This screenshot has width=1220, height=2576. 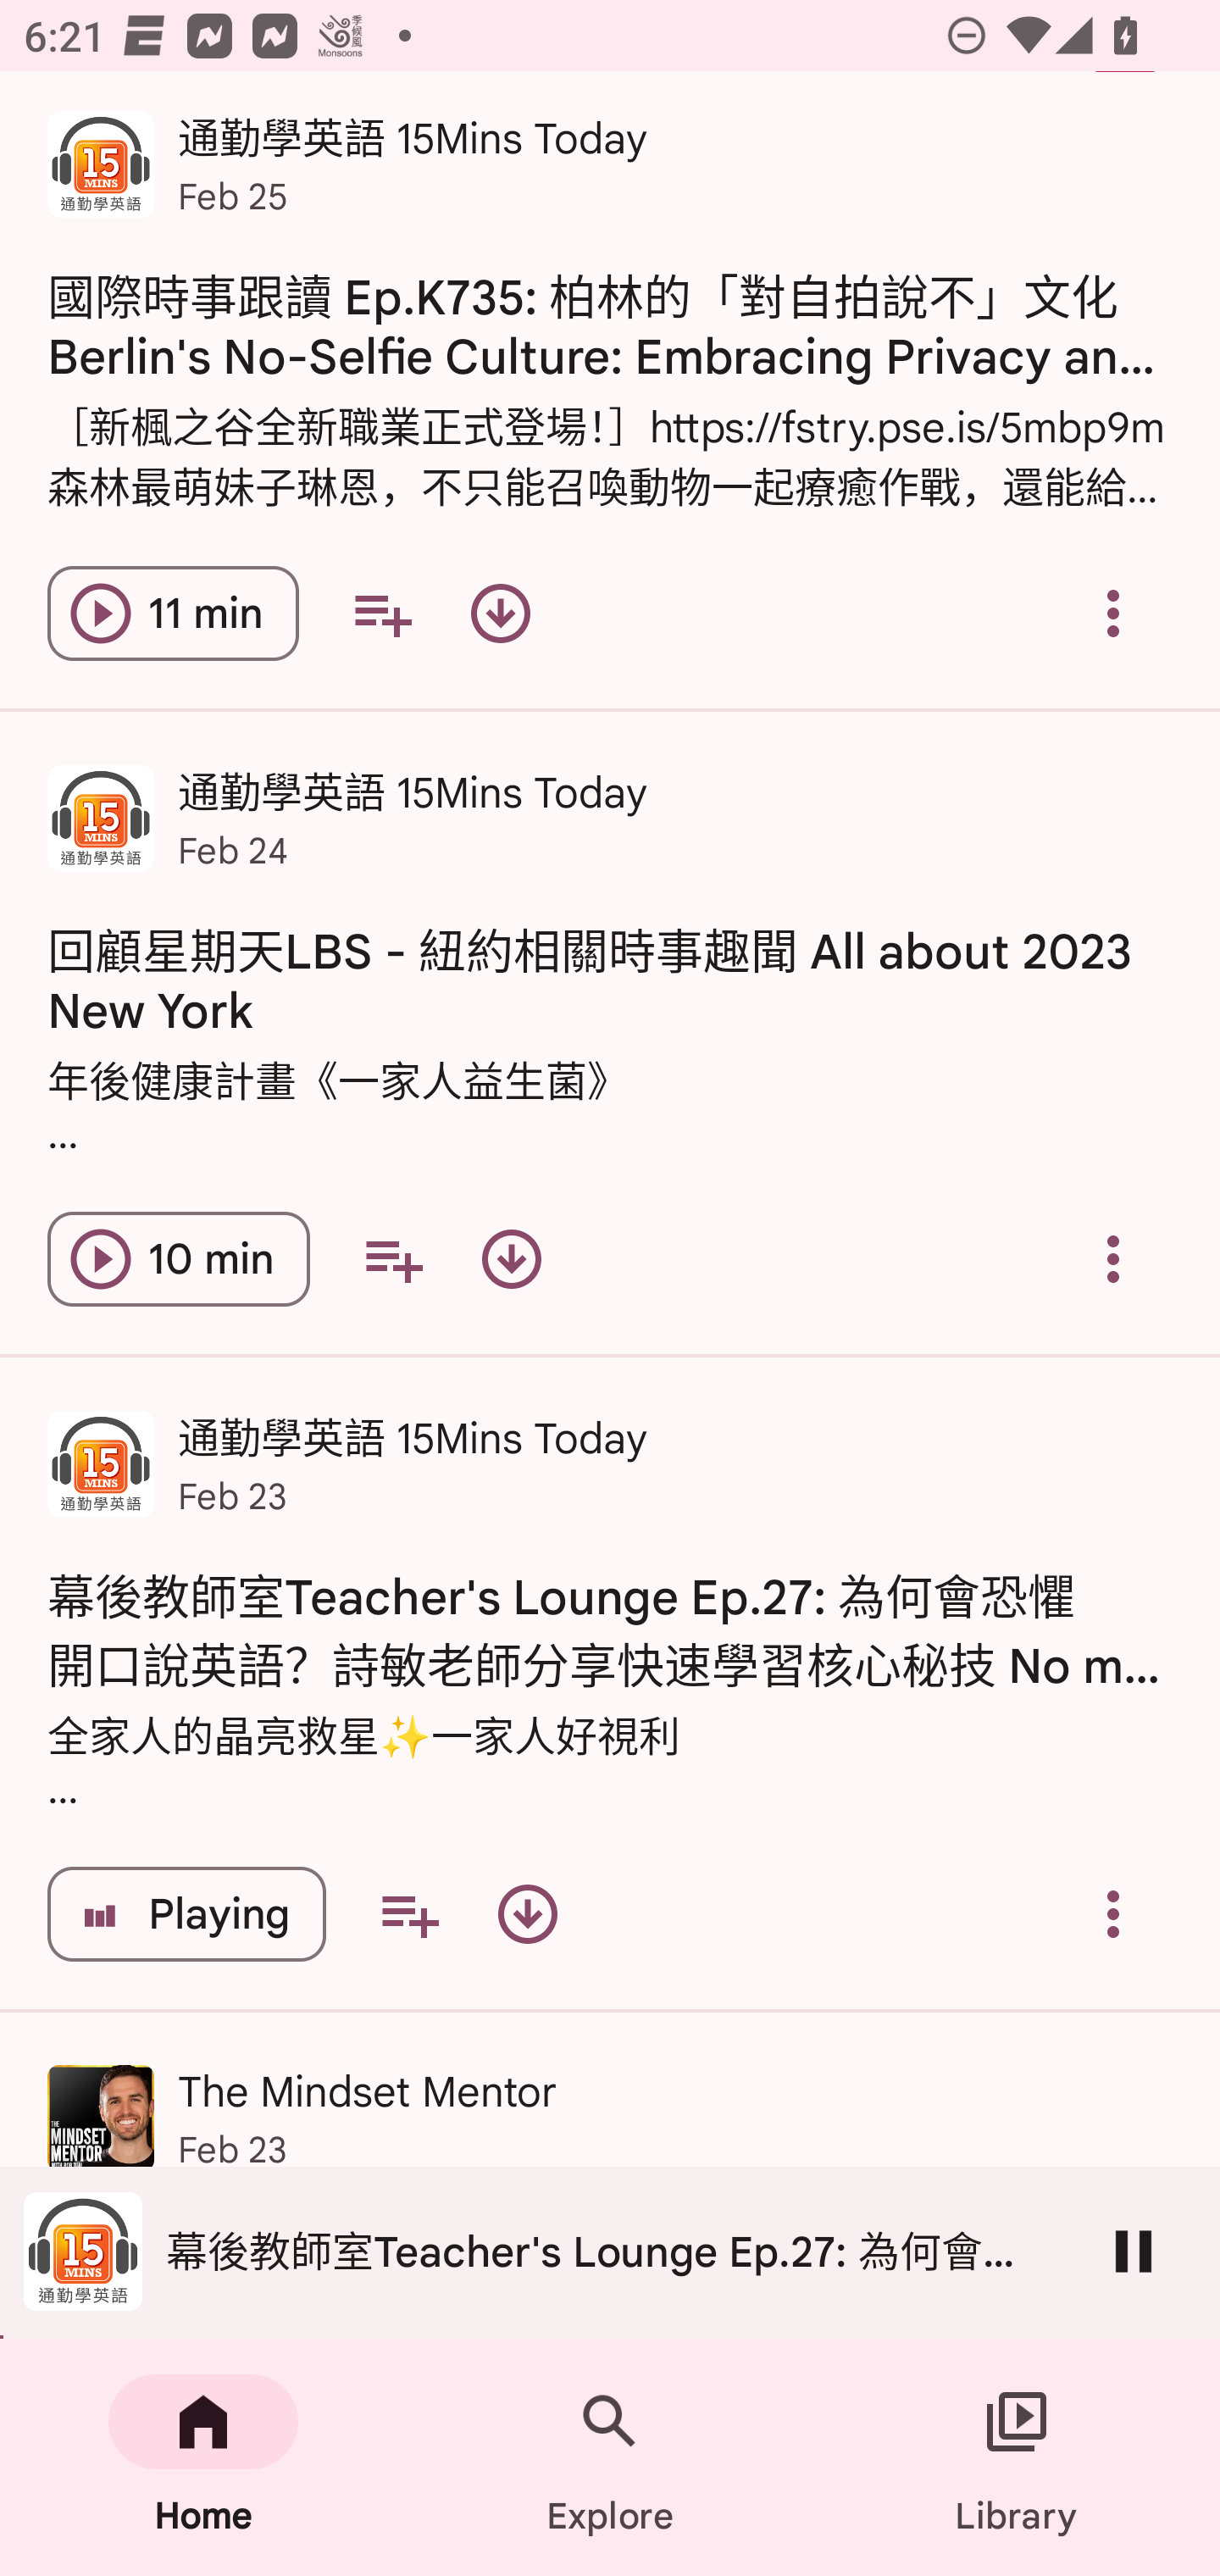 What do you see at coordinates (1113, 613) in the screenshot?
I see `Overflow menu` at bounding box center [1113, 613].